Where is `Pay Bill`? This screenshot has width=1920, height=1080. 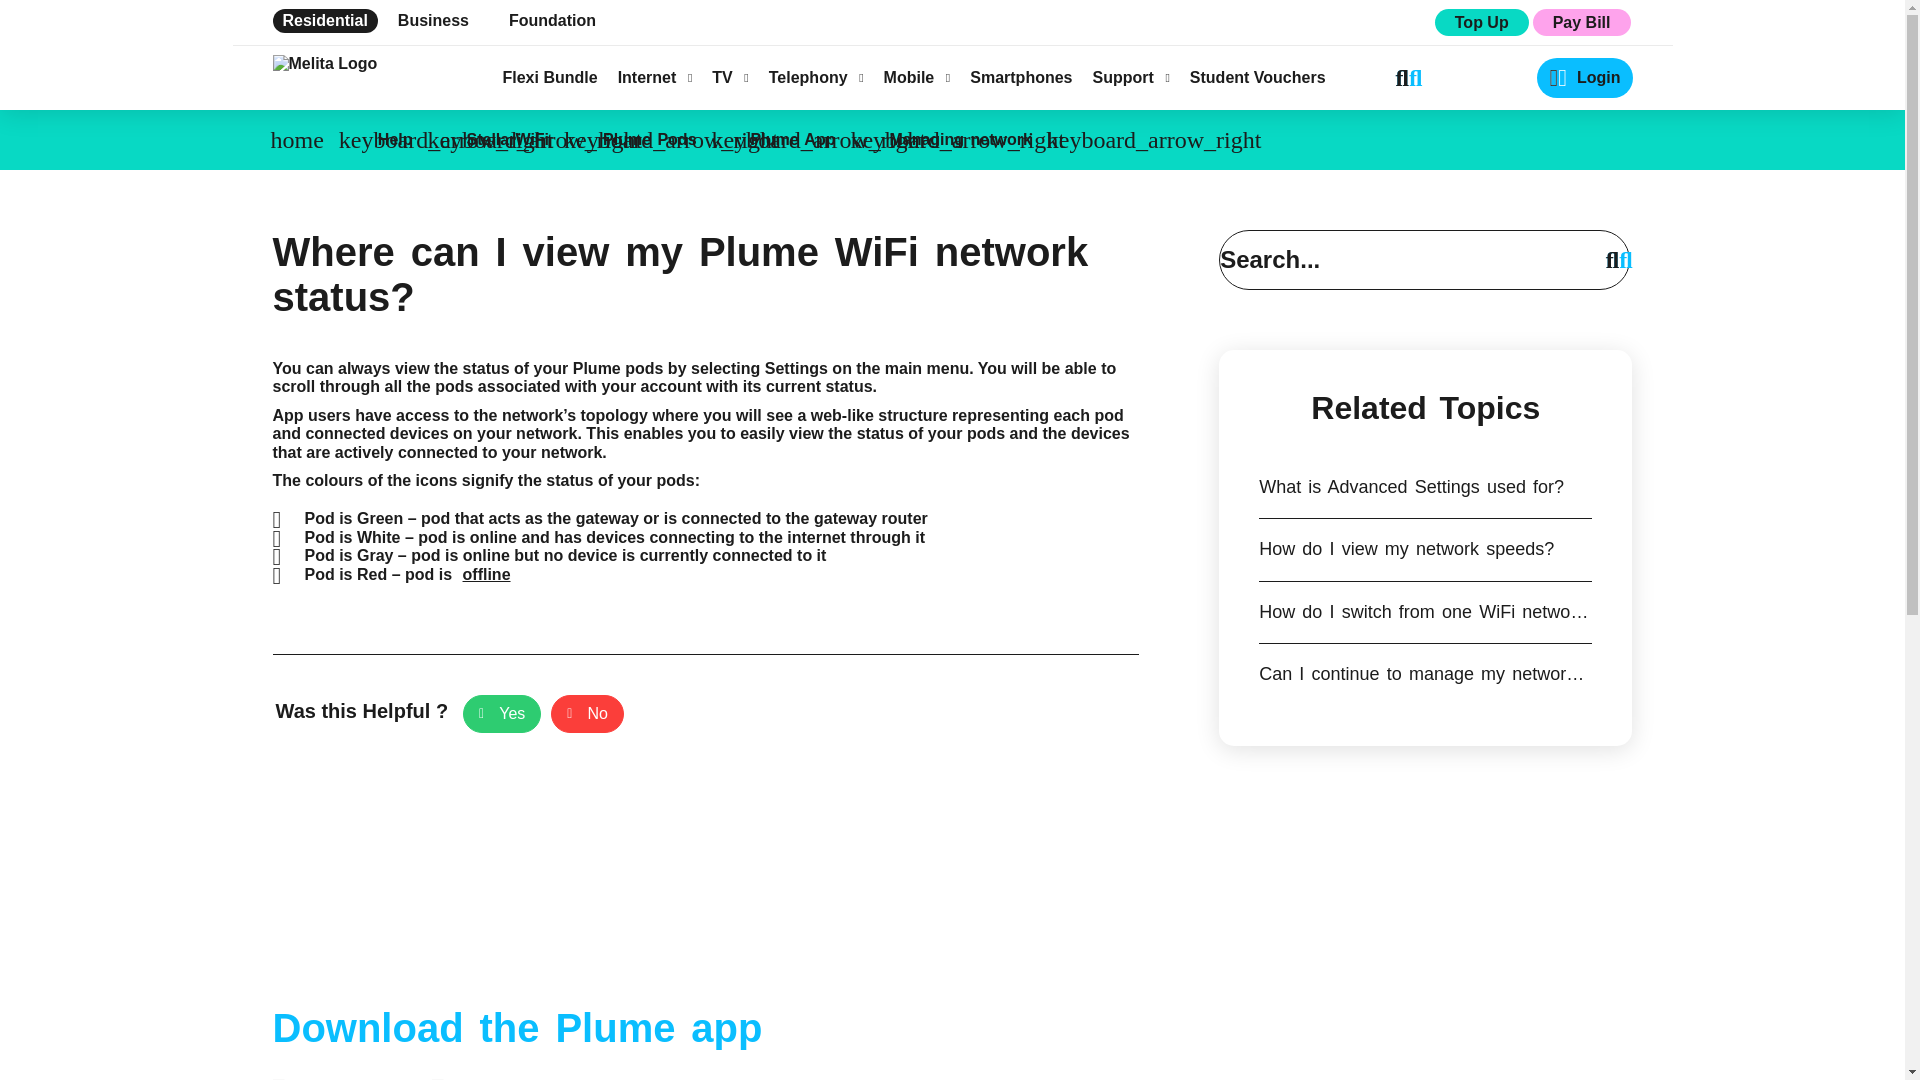
Pay Bill is located at coordinates (1581, 22).